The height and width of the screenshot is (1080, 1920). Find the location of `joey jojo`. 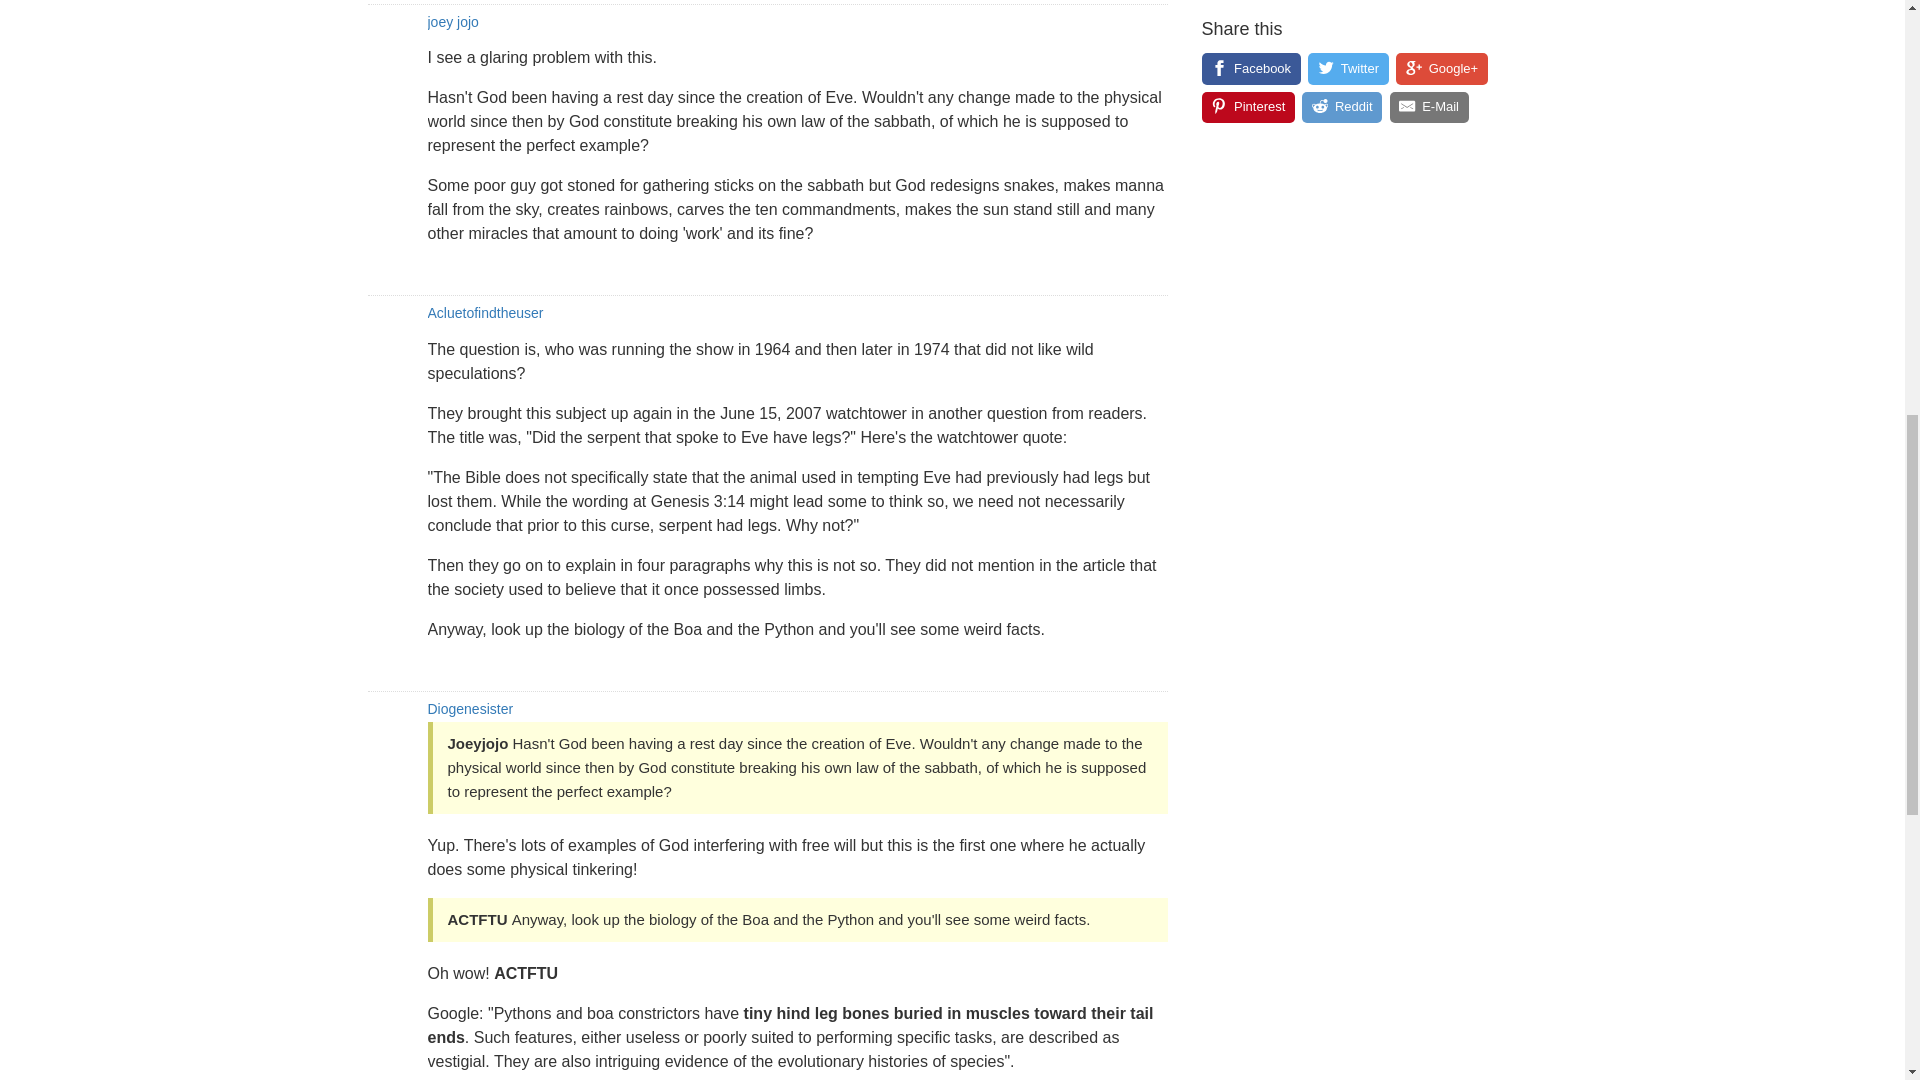

joey jojo is located at coordinates (453, 22).